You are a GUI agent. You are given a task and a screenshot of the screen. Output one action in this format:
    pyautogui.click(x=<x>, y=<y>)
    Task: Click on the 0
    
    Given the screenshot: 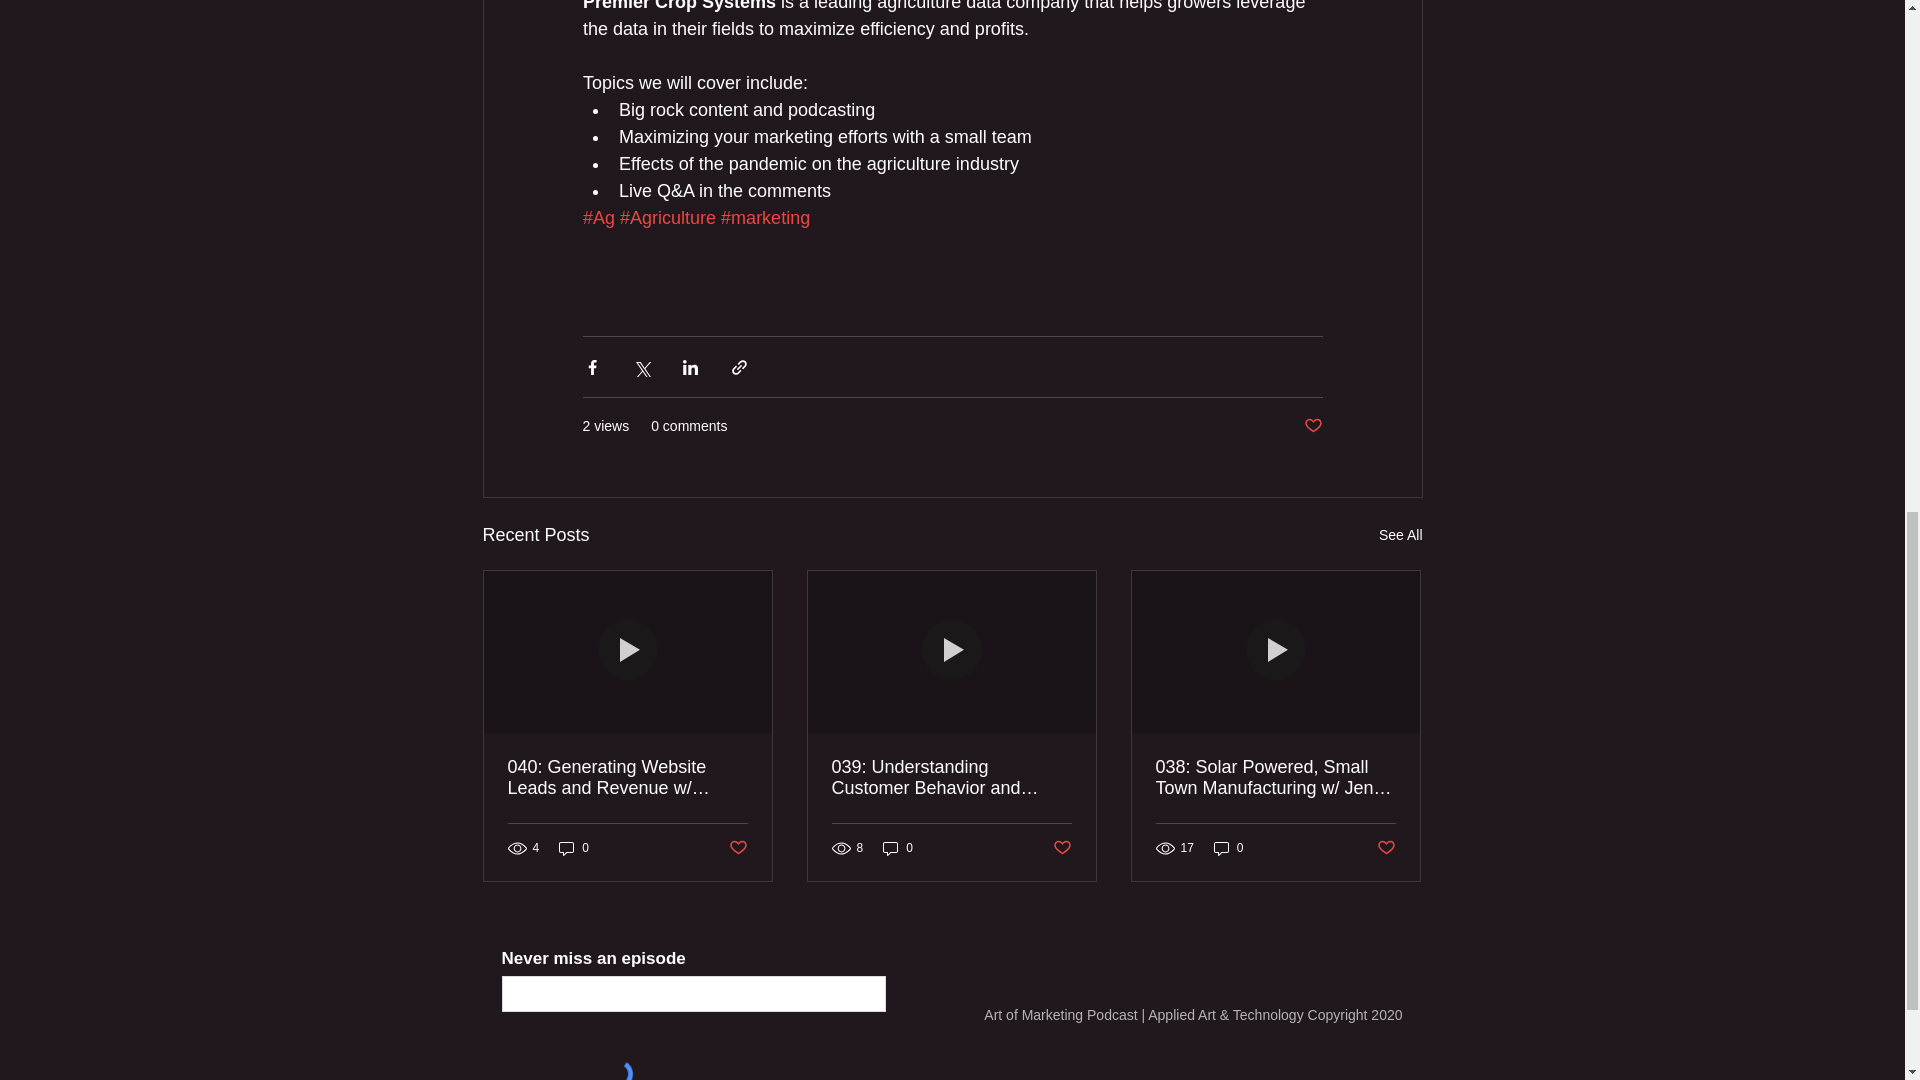 What is the action you would take?
    pyautogui.click(x=574, y=848)
    